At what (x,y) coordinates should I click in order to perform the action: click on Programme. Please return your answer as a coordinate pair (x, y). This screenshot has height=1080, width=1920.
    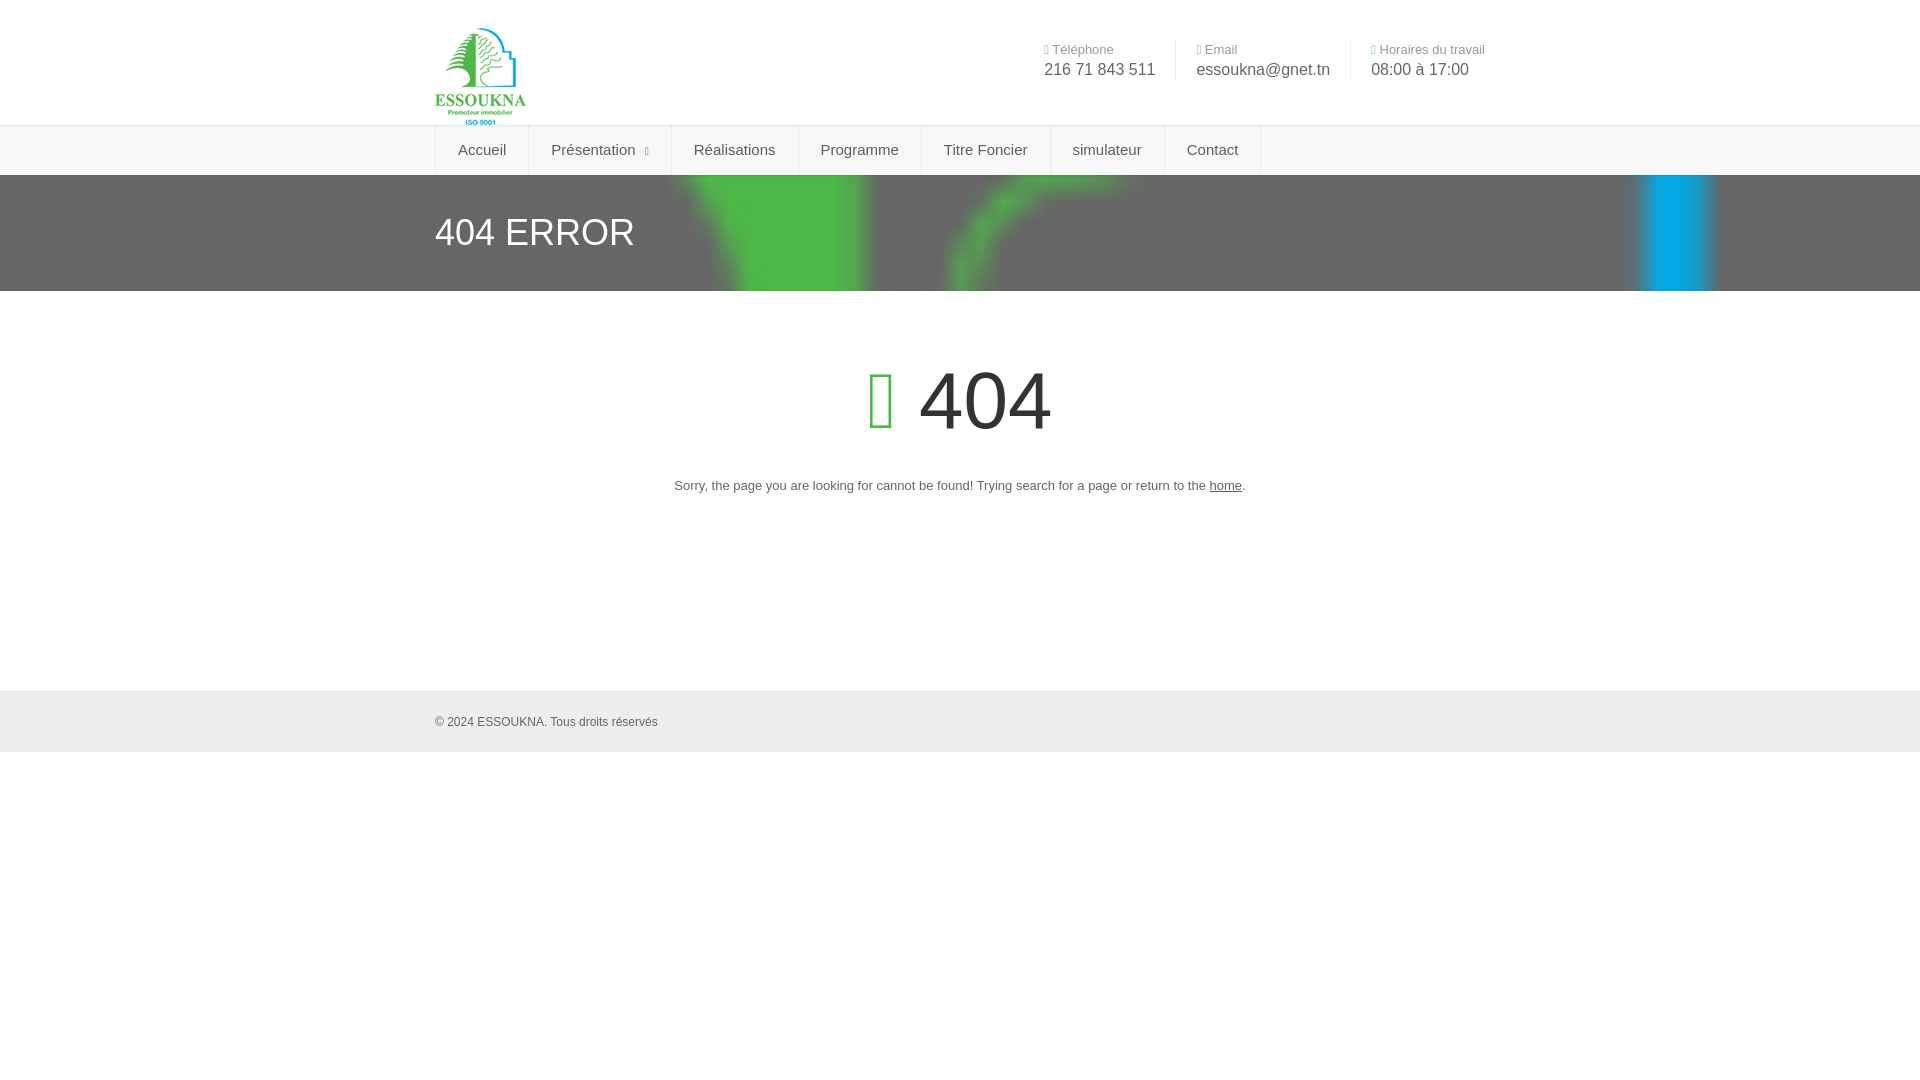
    Looking at the image, I should click on (860, 150).